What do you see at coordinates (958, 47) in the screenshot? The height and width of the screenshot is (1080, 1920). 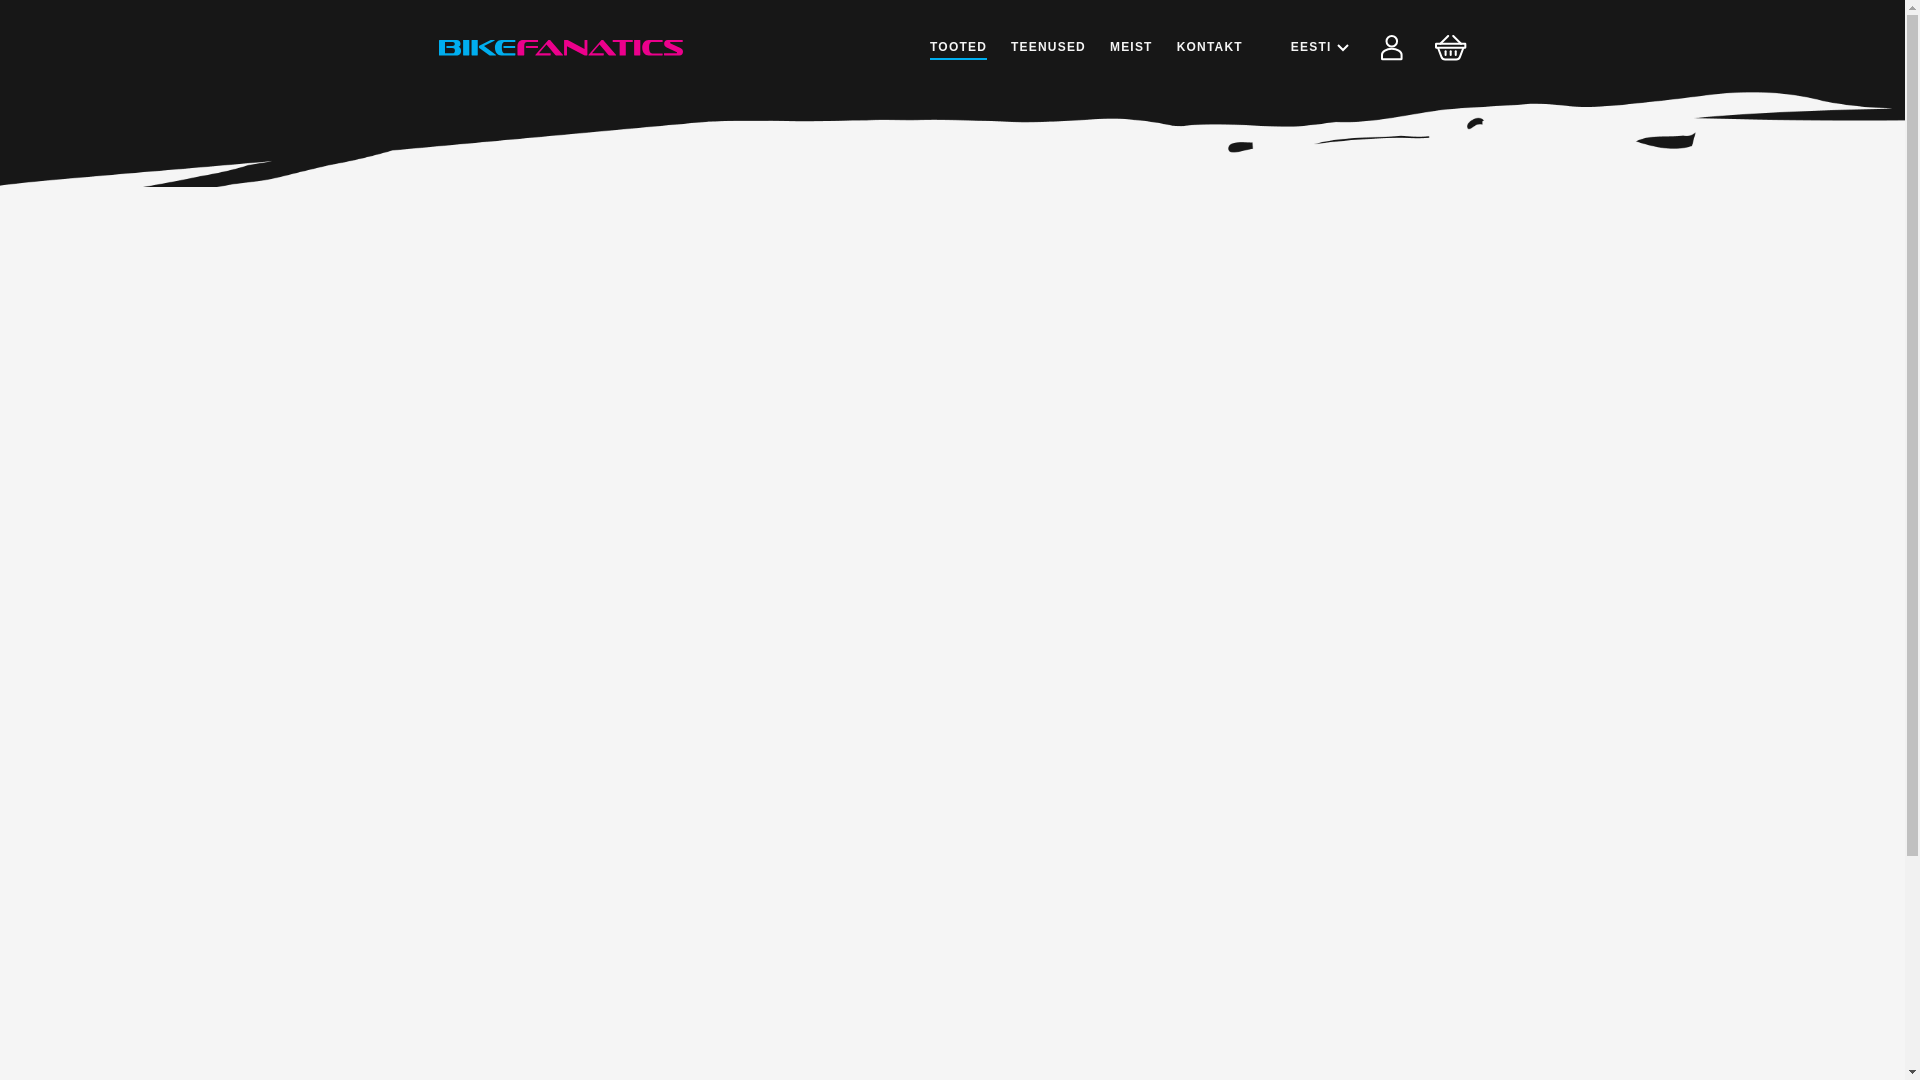 I see `TOOTED` at bounding box center [958, 47].